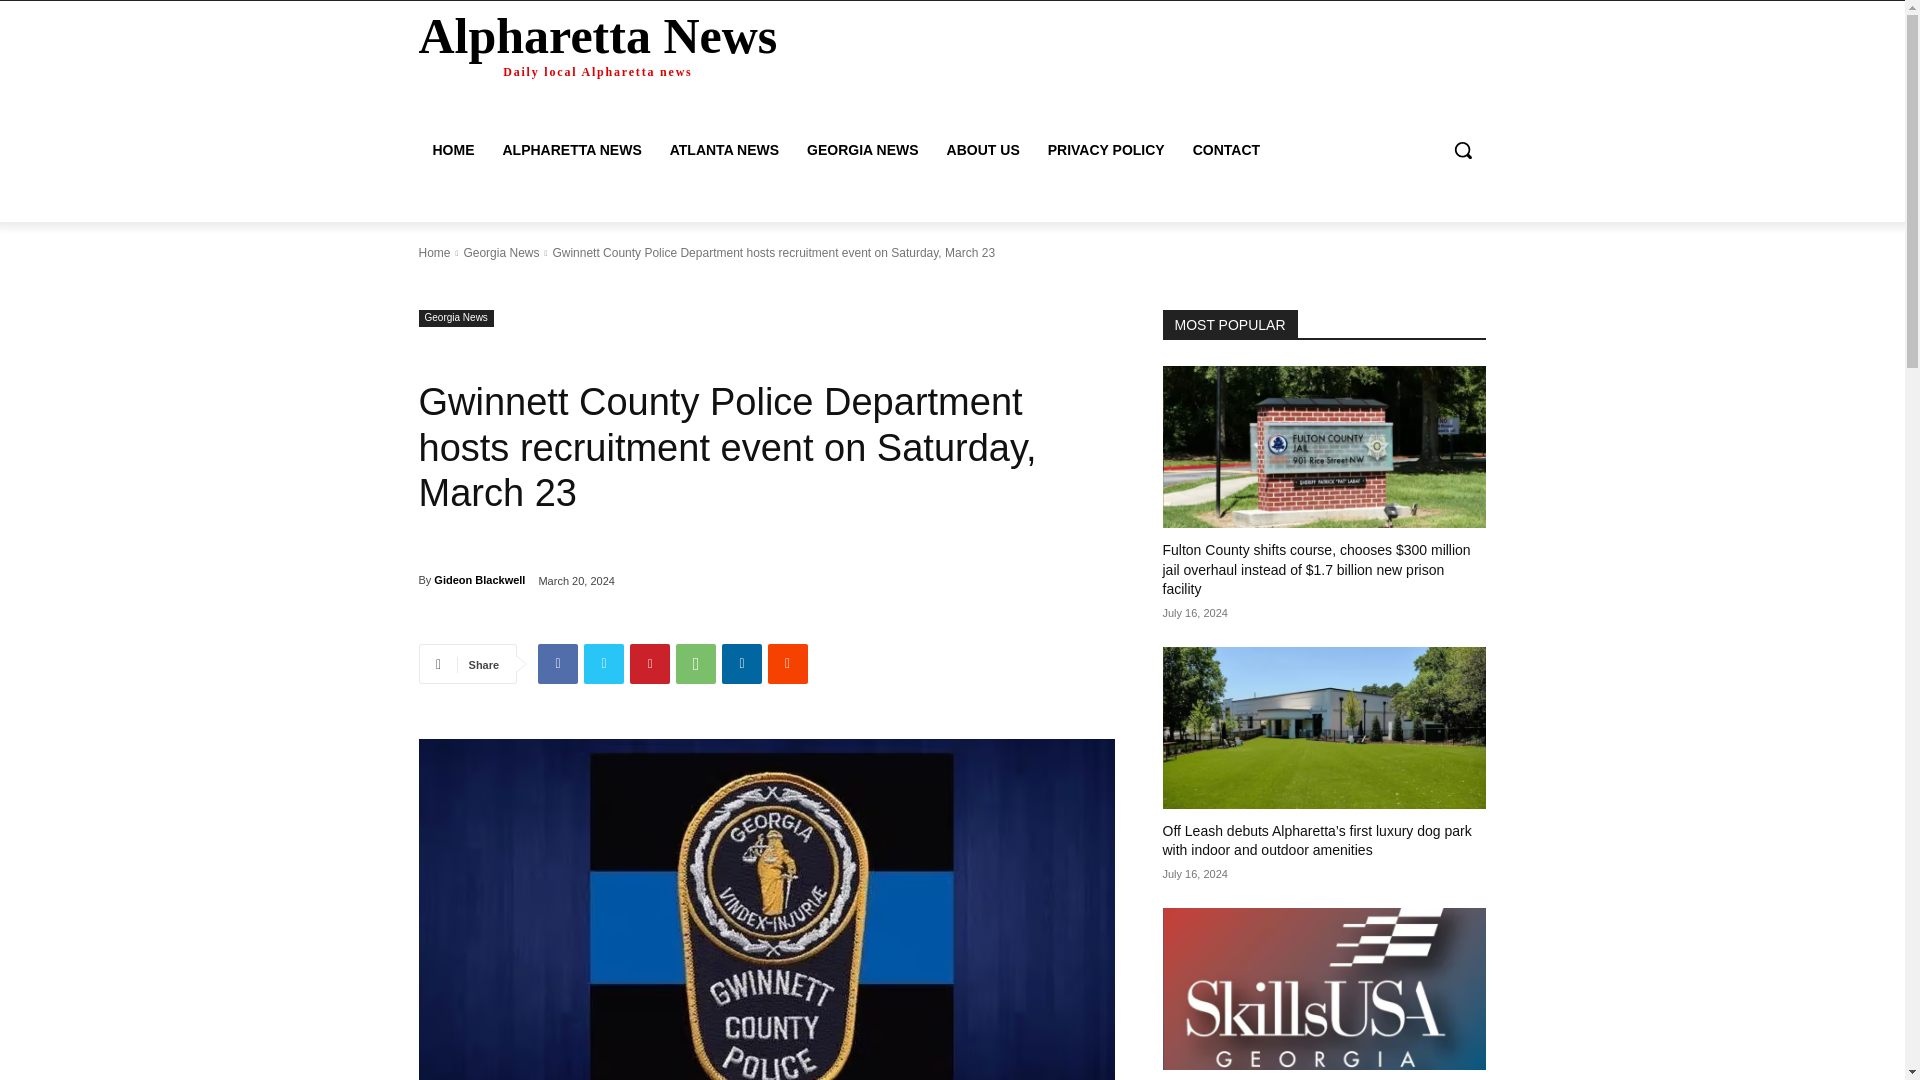  I want to click on ALPHARETTA NEWS, so click(570, 150).